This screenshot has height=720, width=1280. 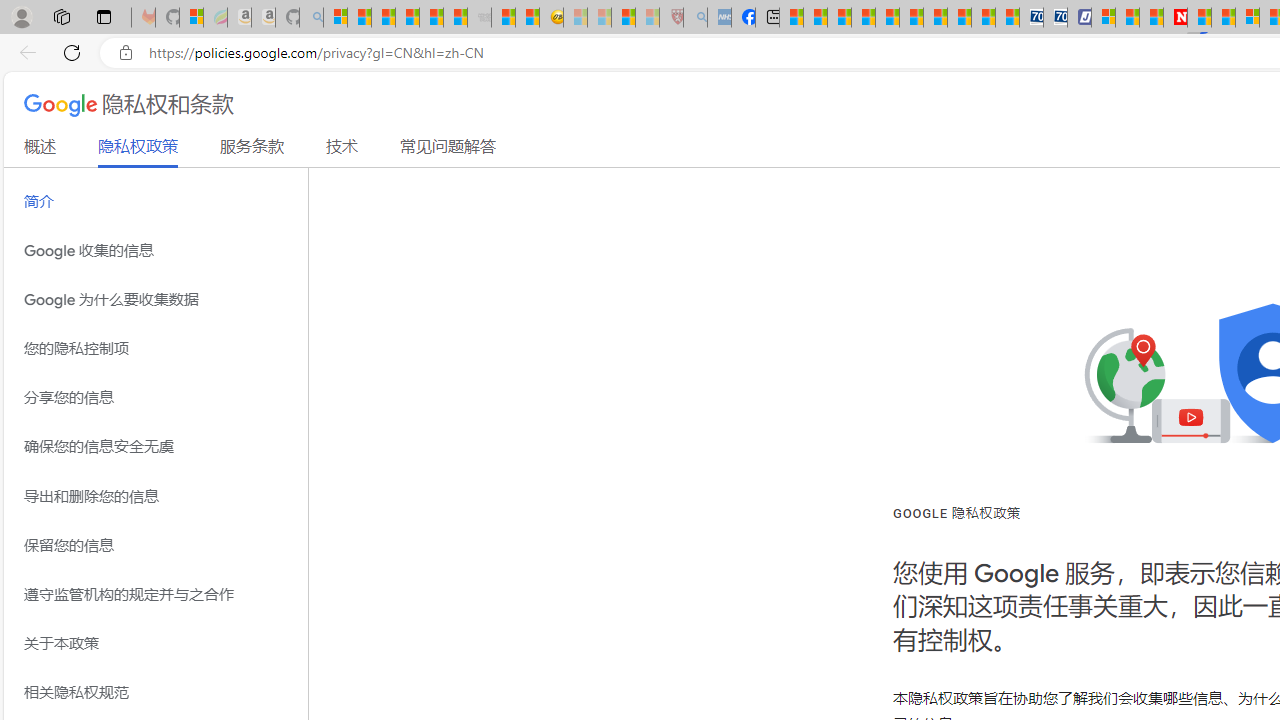 What do you see at coordinates (480, 18) in the screenshot?
I see `Combat Siege - Sleeping` at bounding box center [480, 18].